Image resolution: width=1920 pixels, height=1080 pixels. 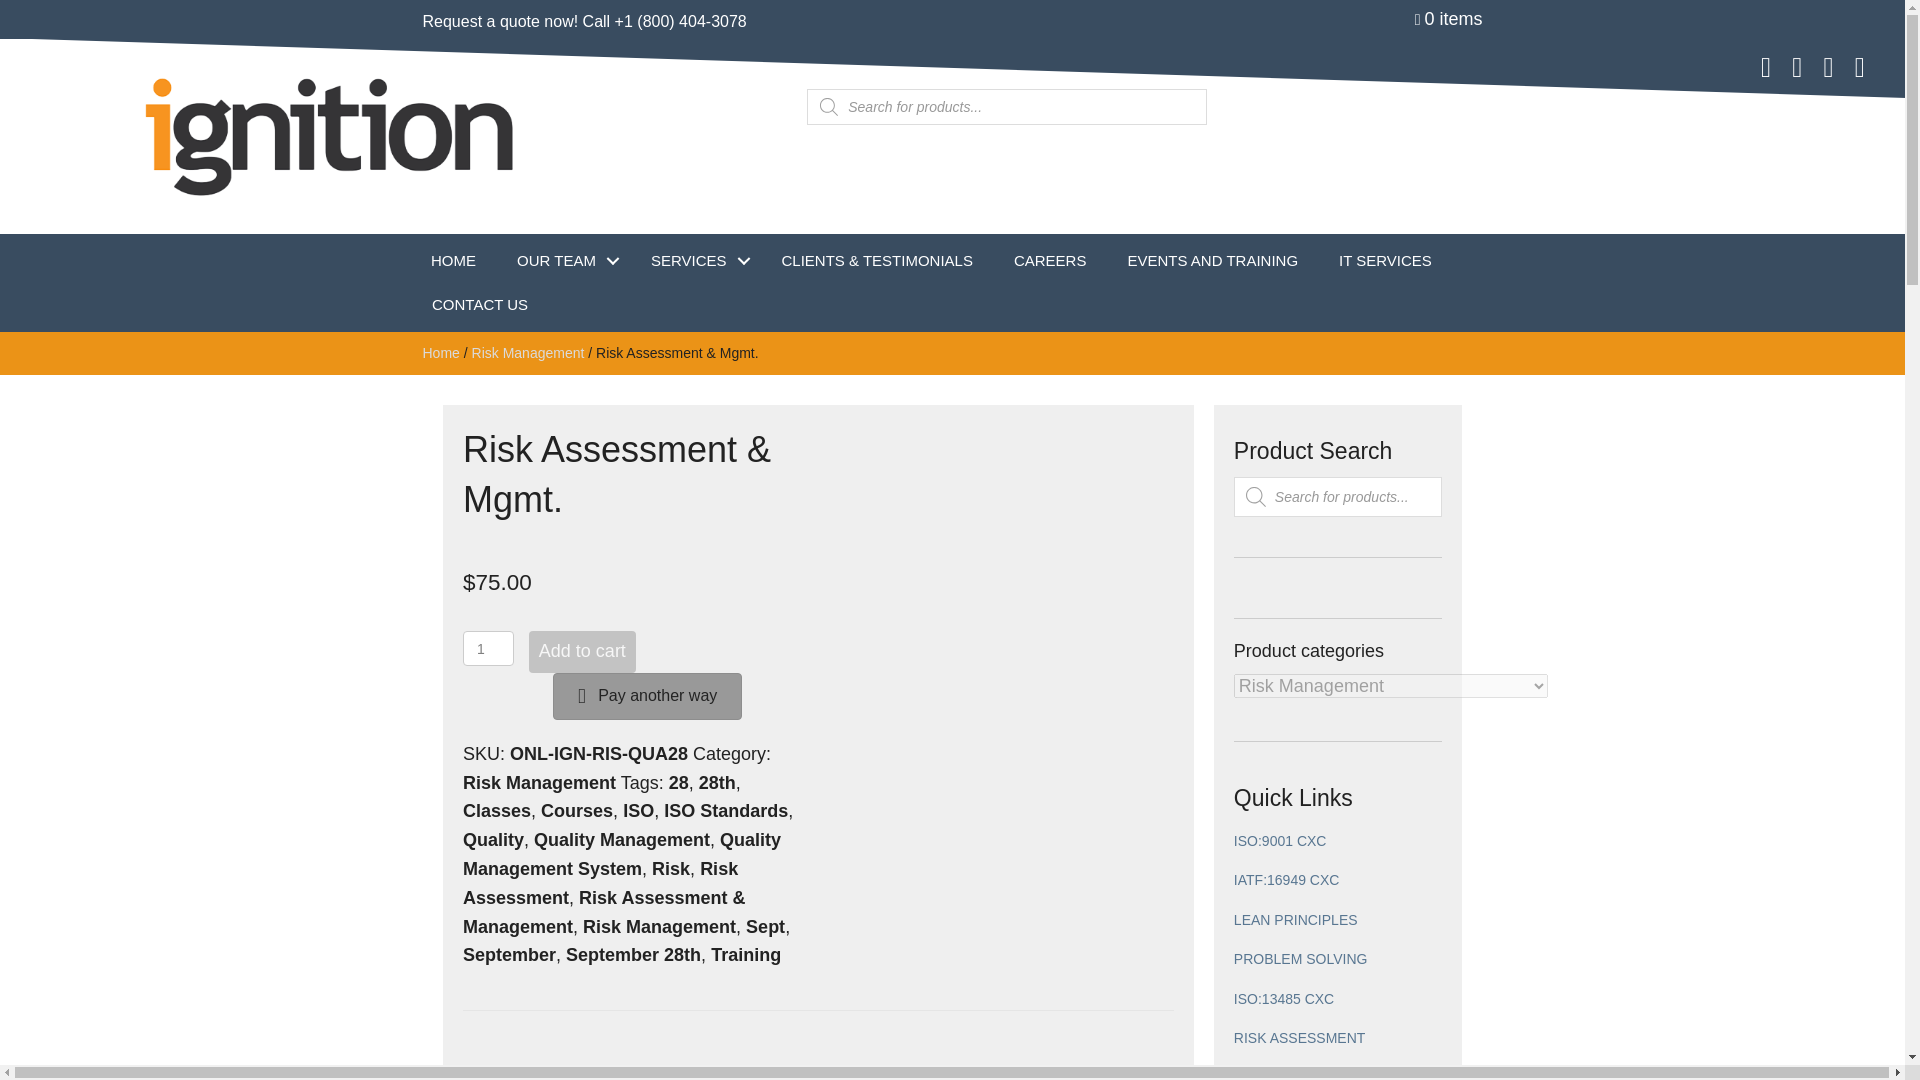 I want to click on Untitled-7, so click(x=331, y=136).